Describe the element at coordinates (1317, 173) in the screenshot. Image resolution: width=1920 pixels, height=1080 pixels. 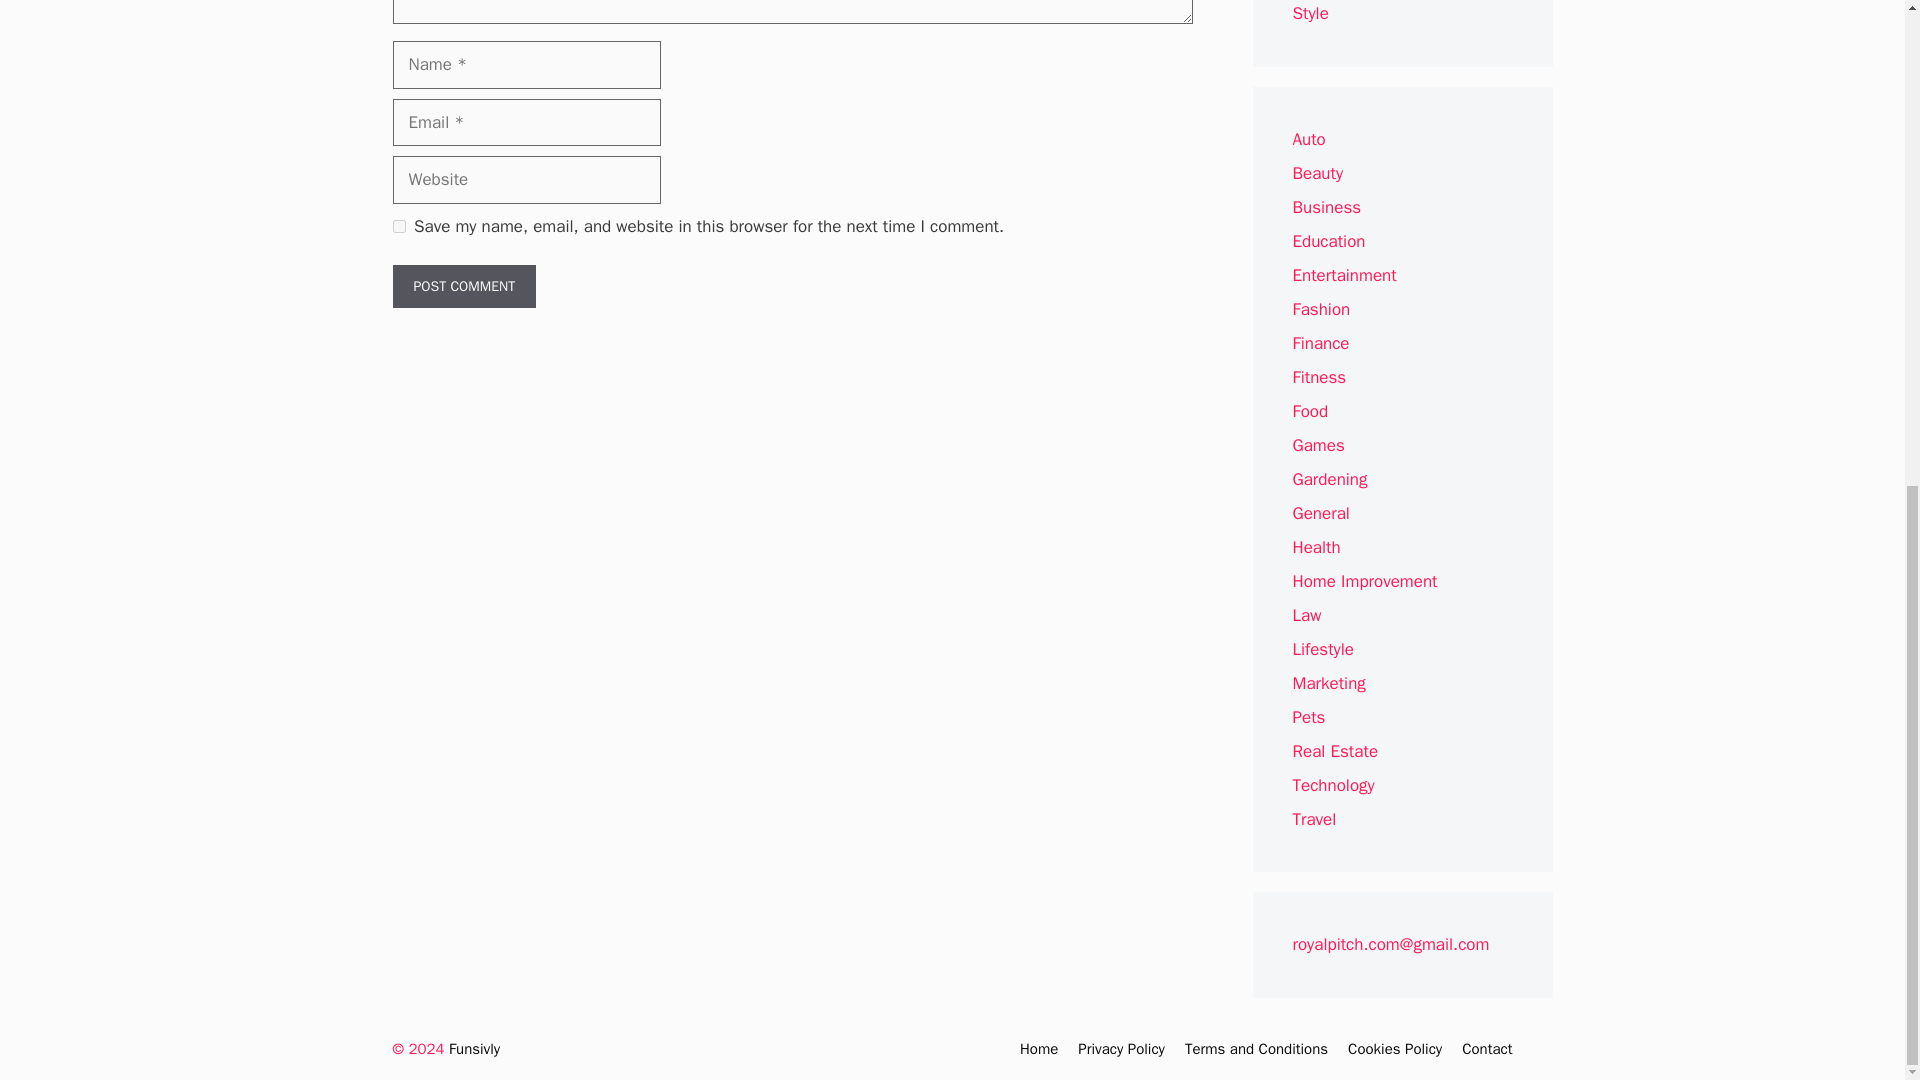
I see `Beauty` at that location.